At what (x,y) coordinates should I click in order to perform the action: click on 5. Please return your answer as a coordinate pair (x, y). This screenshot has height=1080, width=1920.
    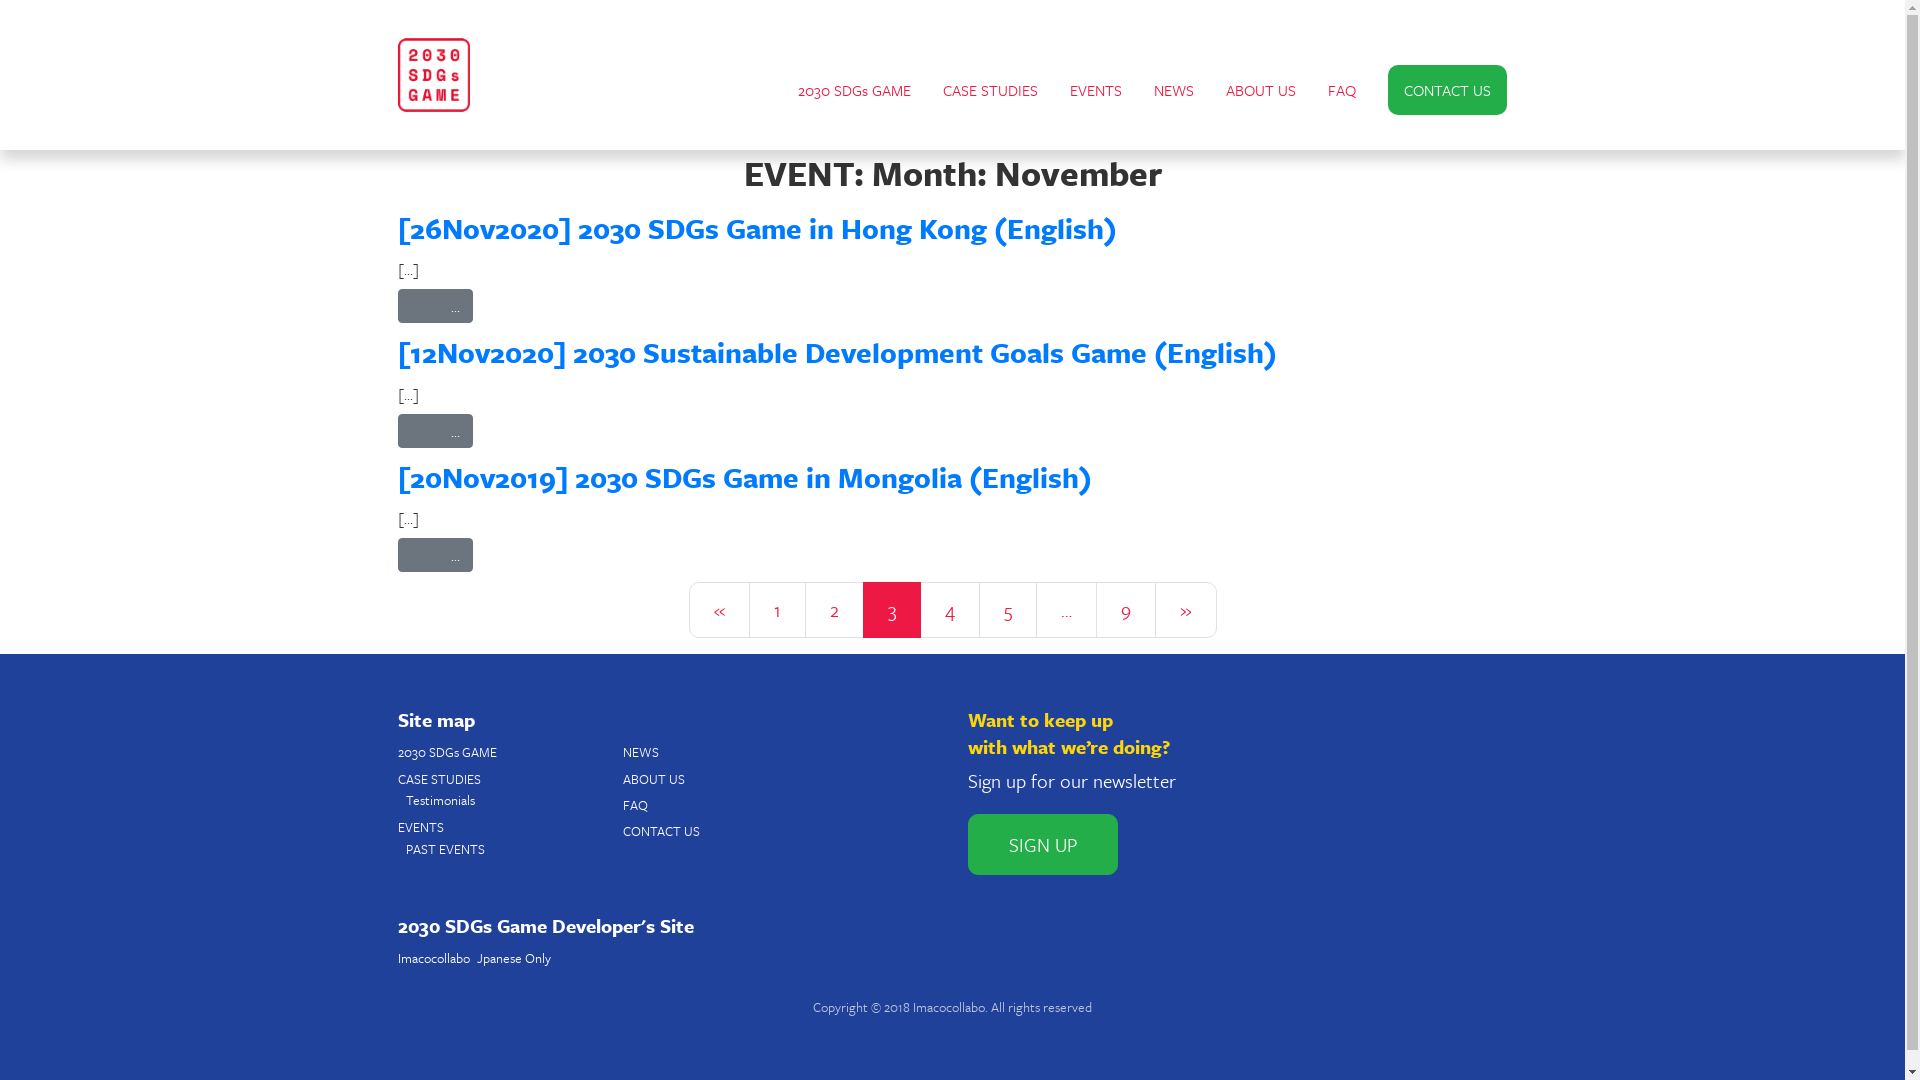
    Looking at the image, I should click on (1007, 610).